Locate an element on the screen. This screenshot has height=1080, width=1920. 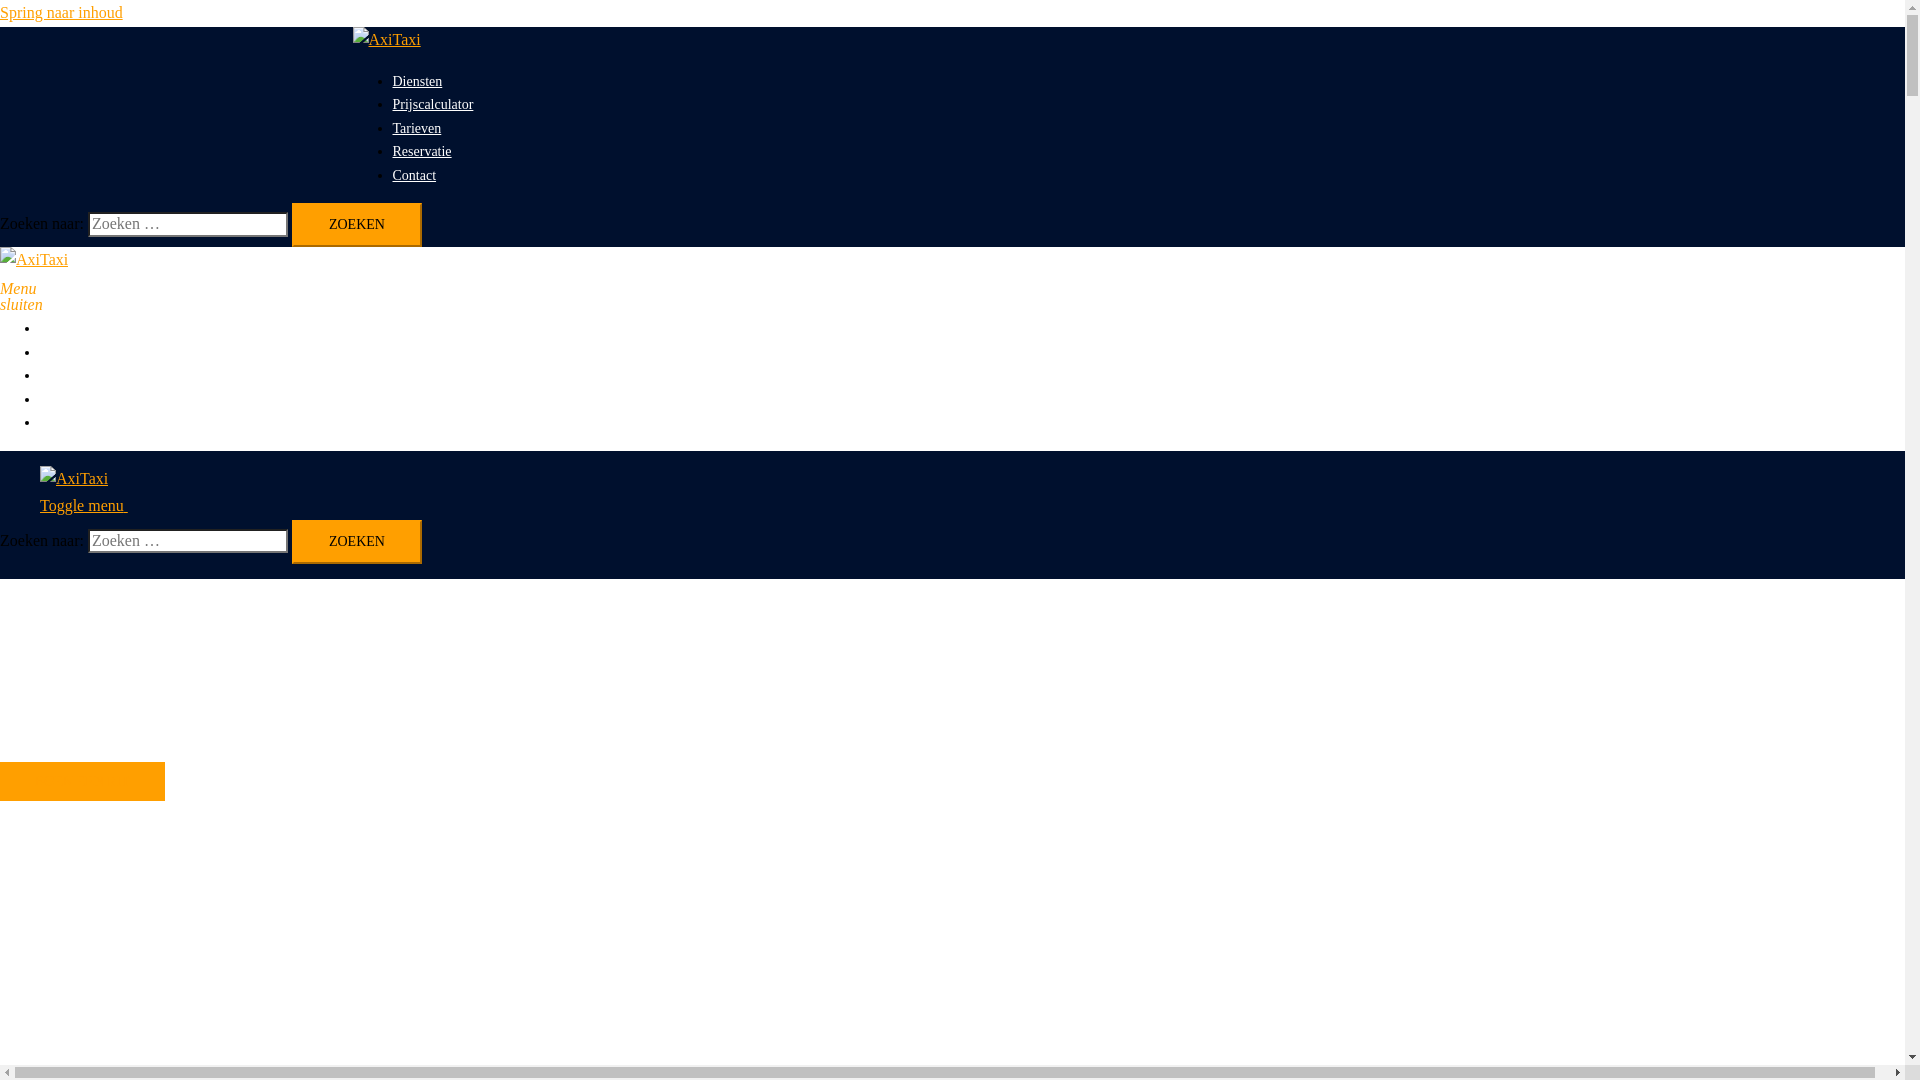
Diensten is located at coordinates (65, 328).